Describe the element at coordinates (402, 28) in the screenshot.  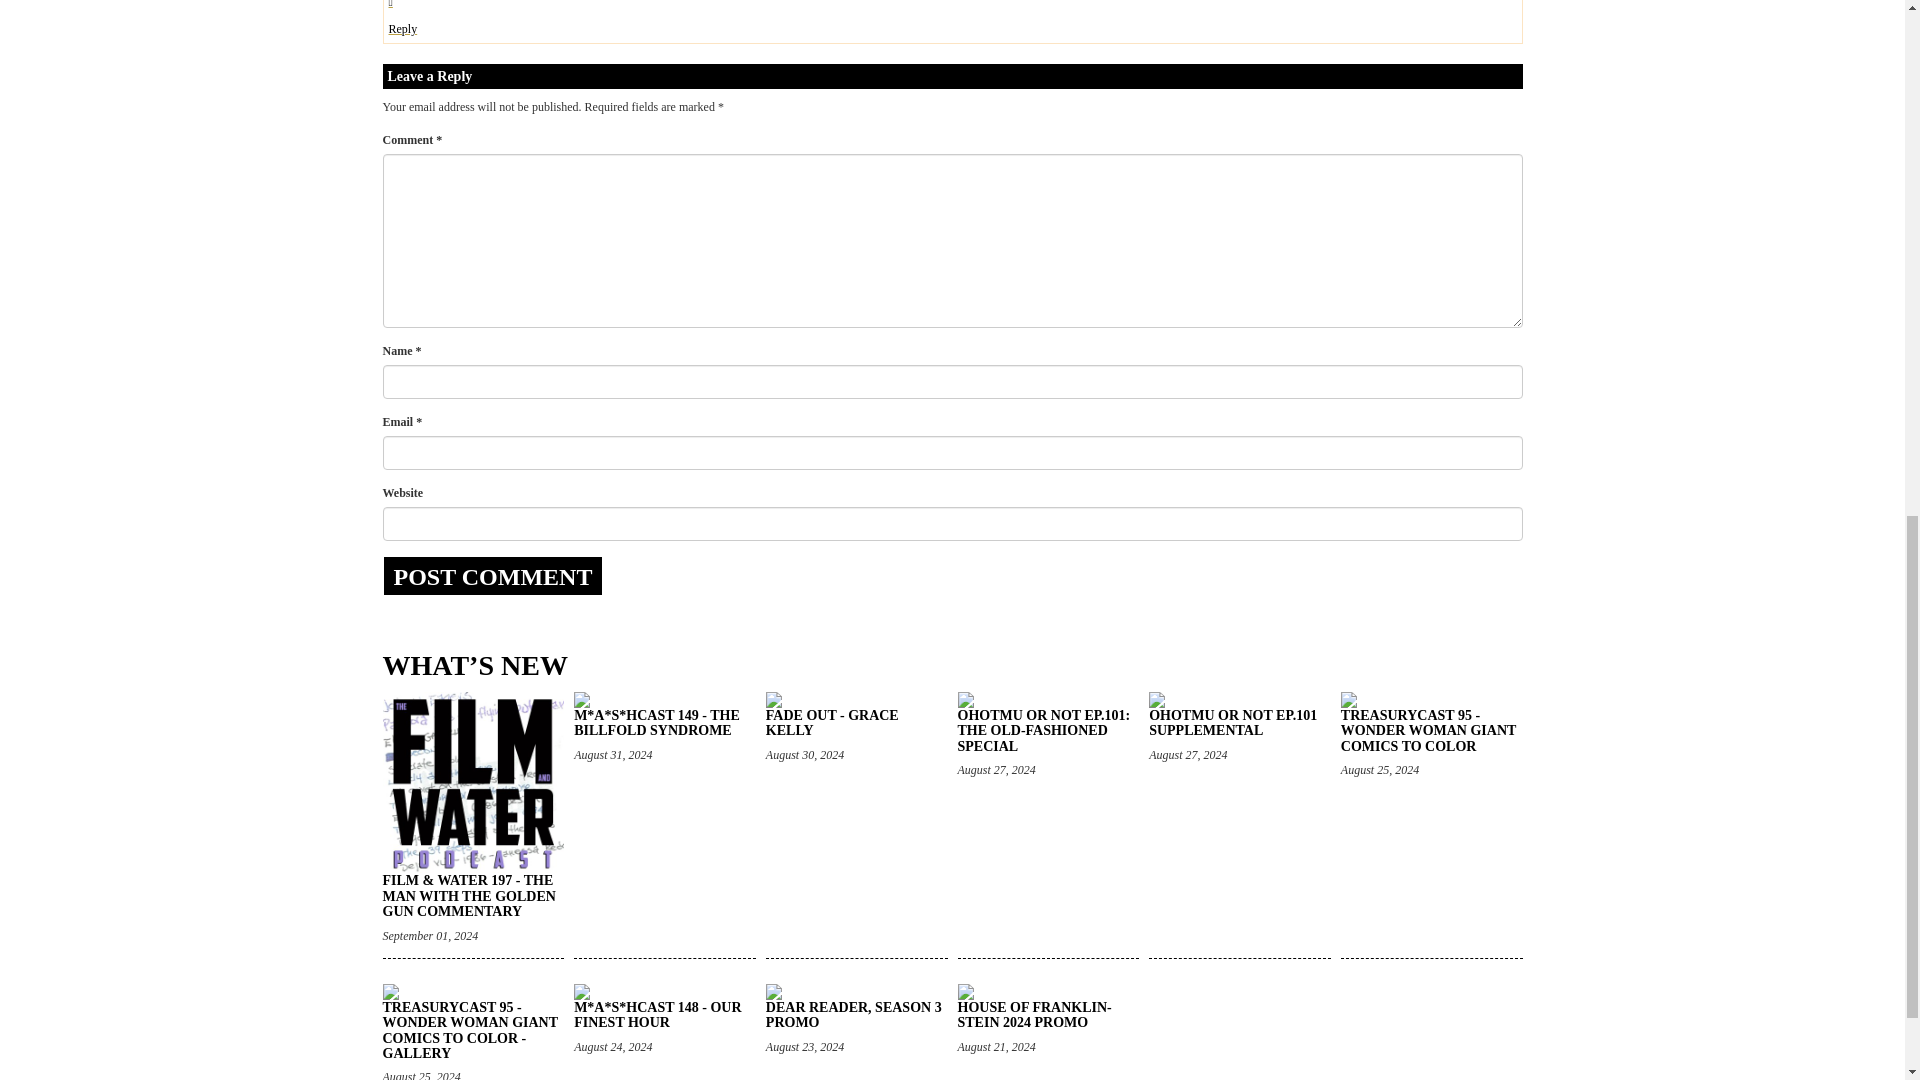
I see `Reply` at that location.